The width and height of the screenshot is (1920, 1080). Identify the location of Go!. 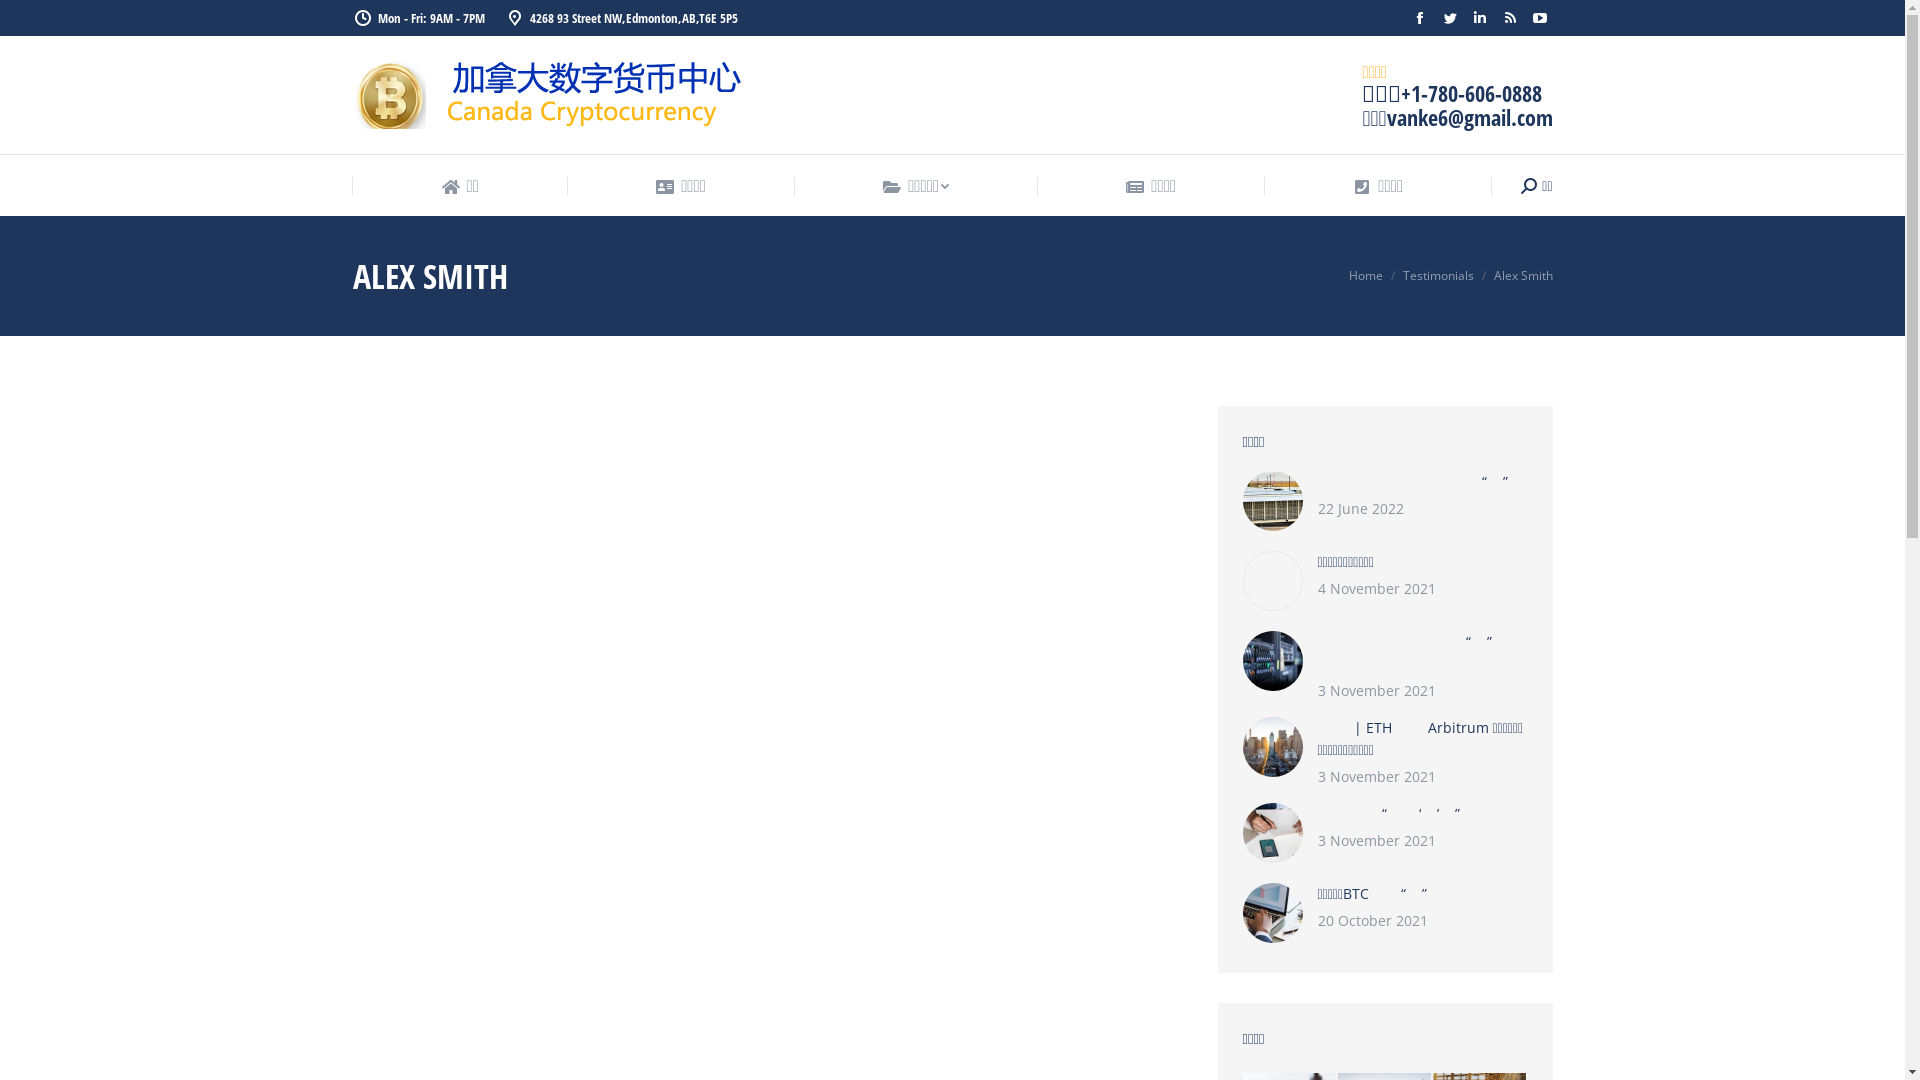
(30, 21).